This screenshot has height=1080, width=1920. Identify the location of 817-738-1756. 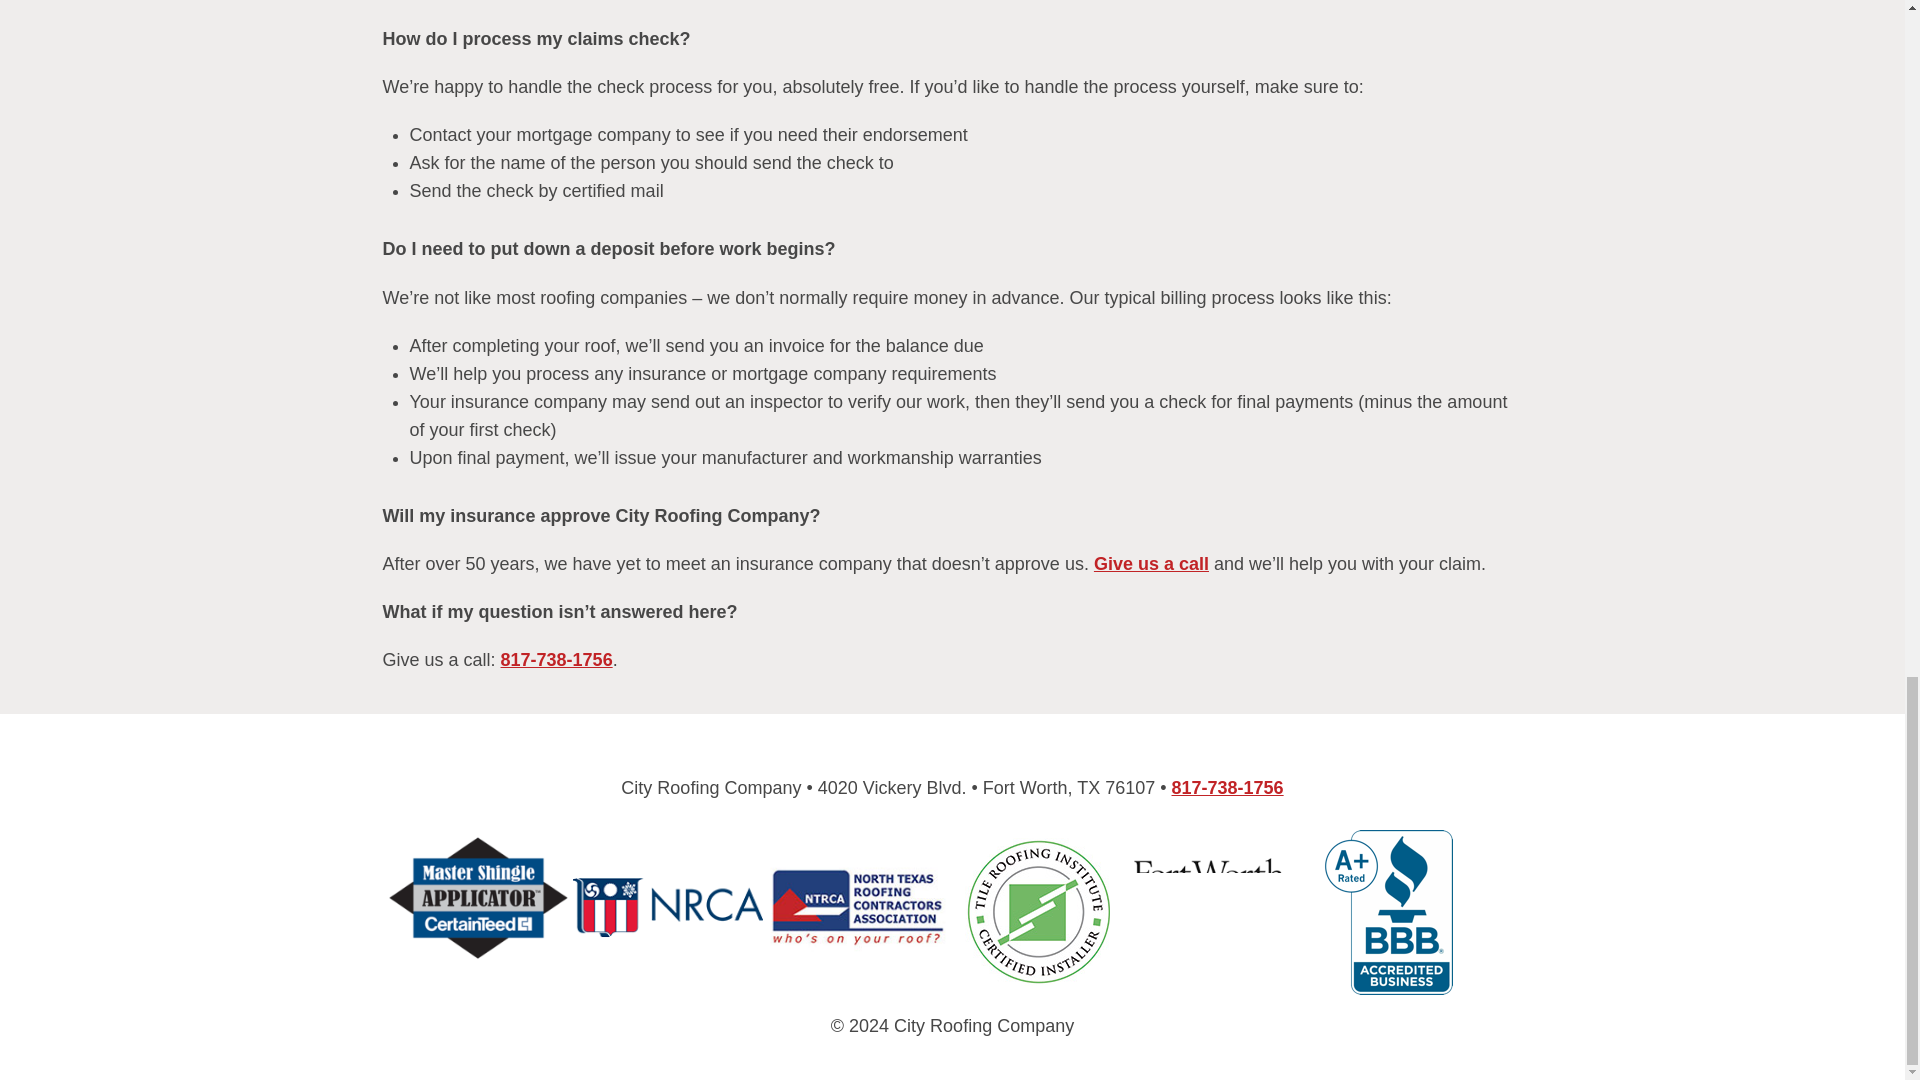
(556, 660).